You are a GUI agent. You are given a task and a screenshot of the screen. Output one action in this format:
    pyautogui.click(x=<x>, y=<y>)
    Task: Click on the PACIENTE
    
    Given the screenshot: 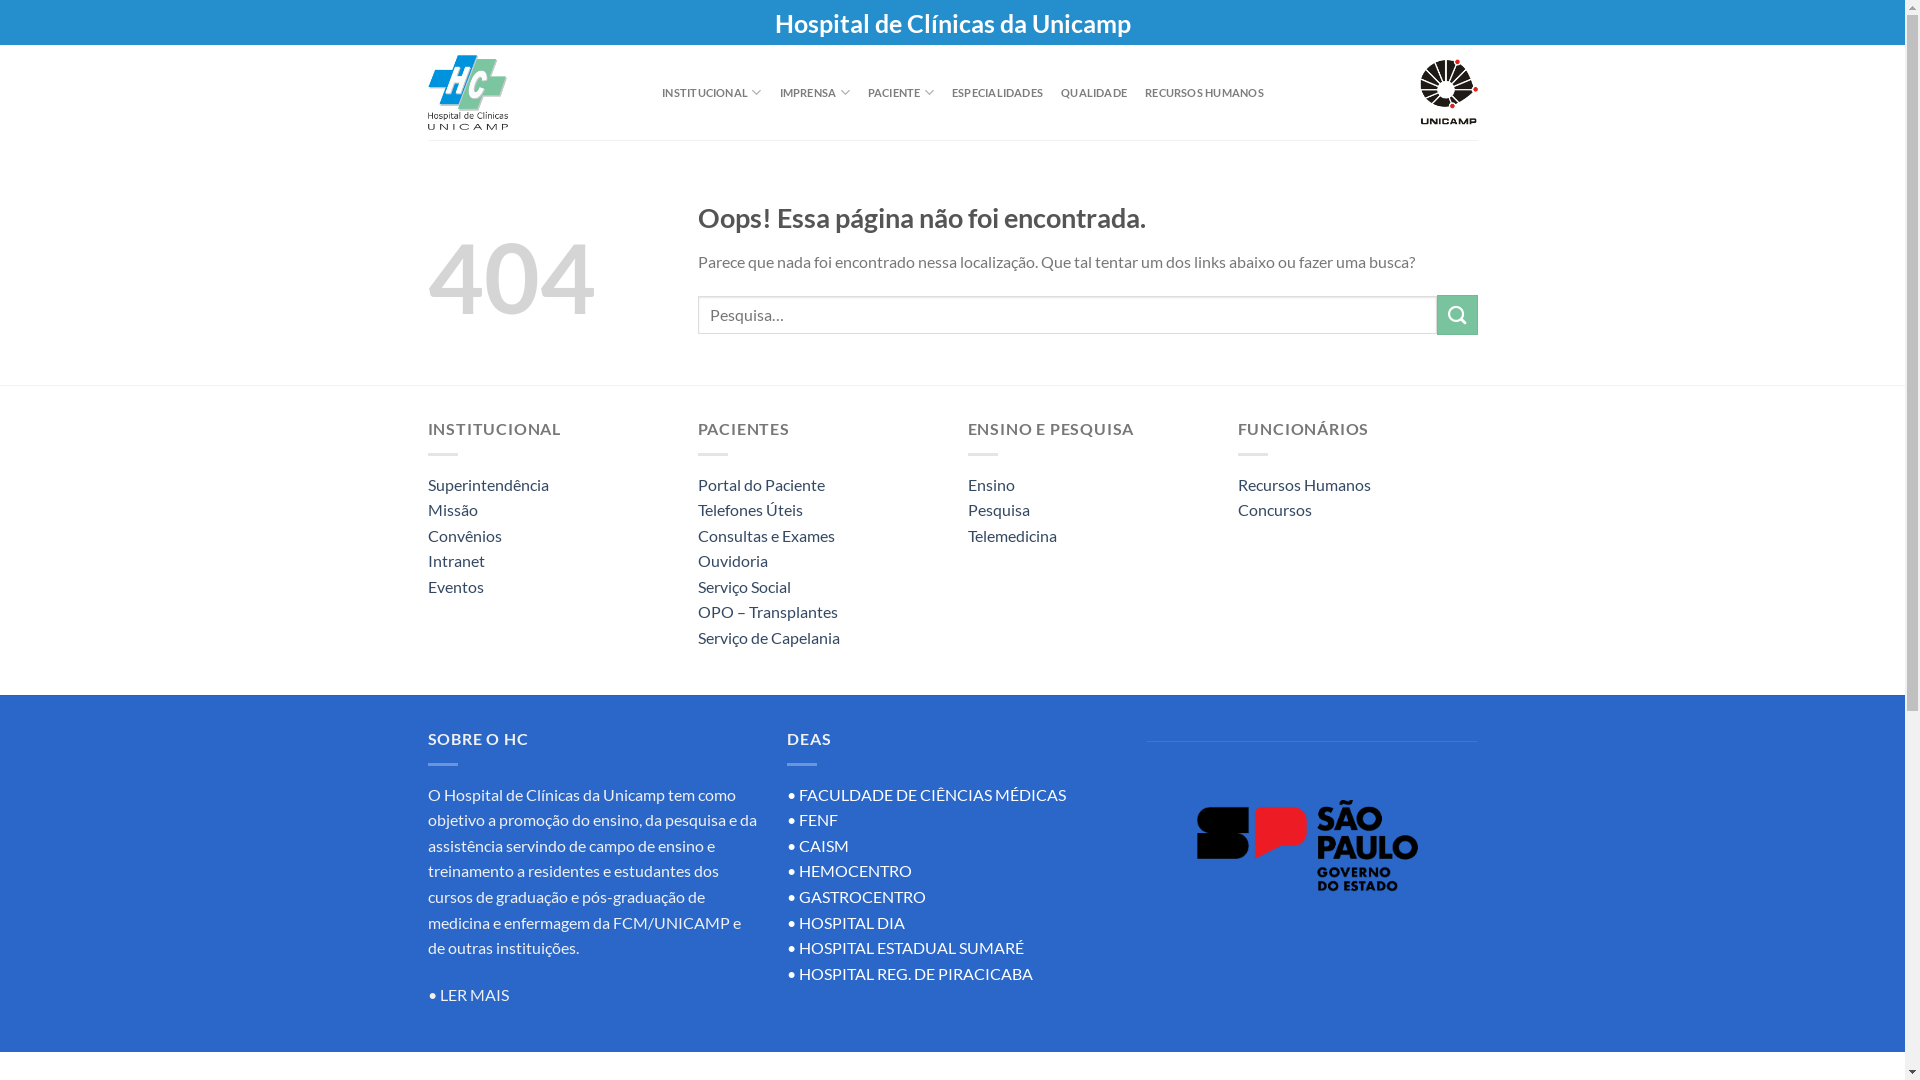 What is the action you would take?
    pyautogui.click(x=901, y=92)
    